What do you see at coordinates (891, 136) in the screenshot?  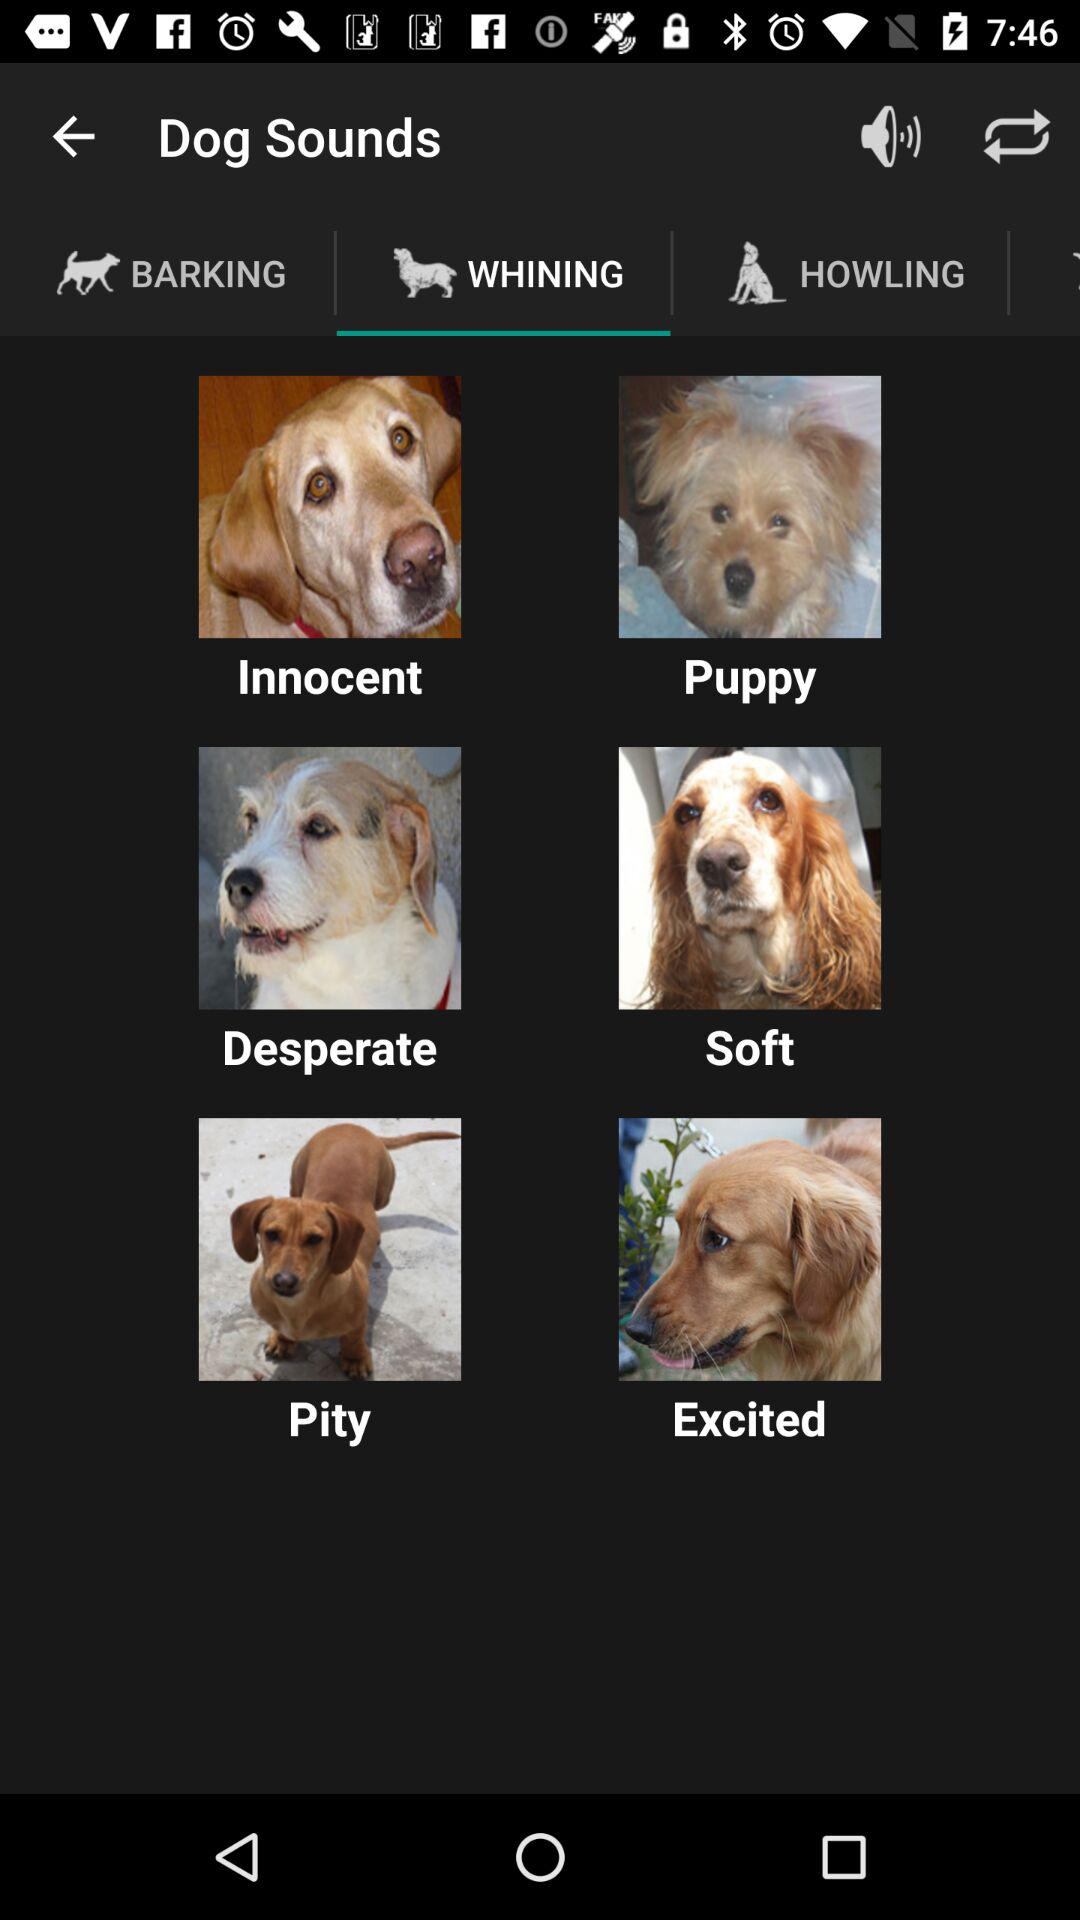 I see `volume` at bounding box center [891, 136].